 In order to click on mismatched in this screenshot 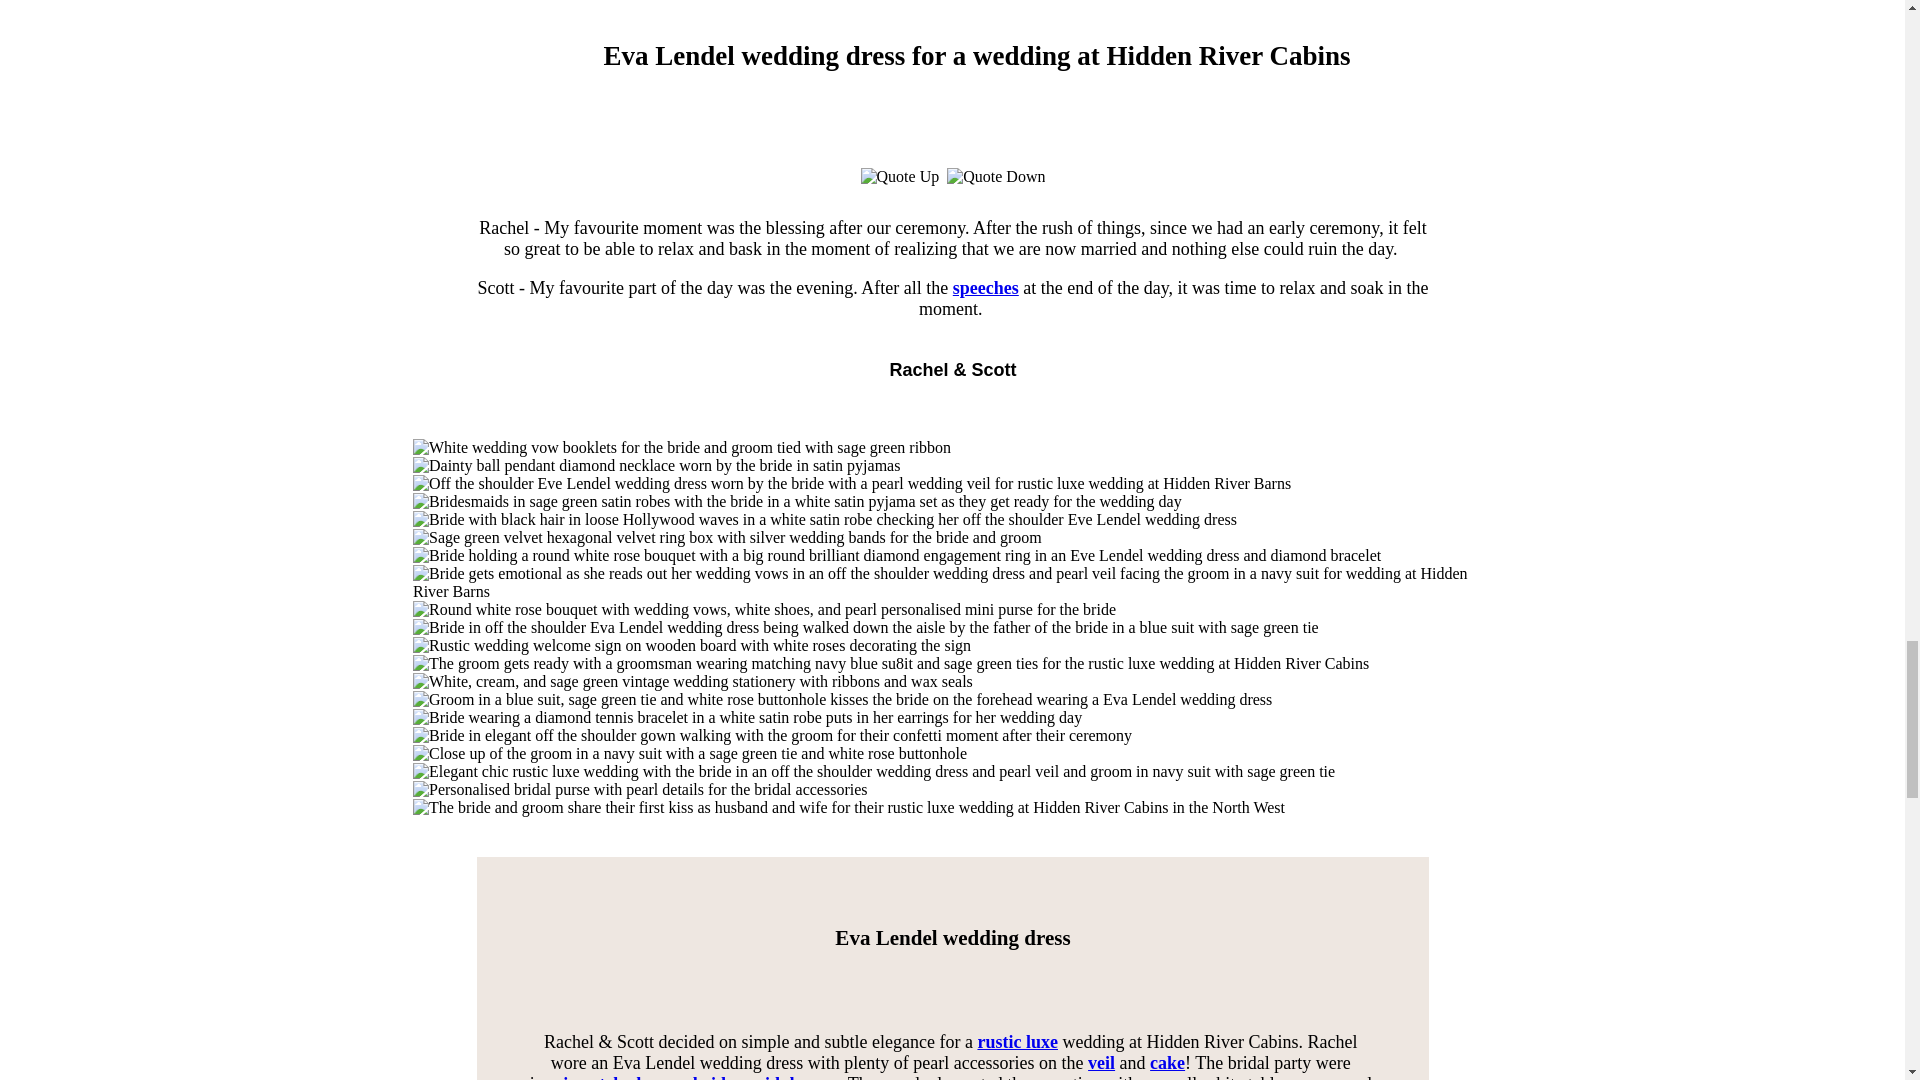, I will do `click(594, 1076)`.